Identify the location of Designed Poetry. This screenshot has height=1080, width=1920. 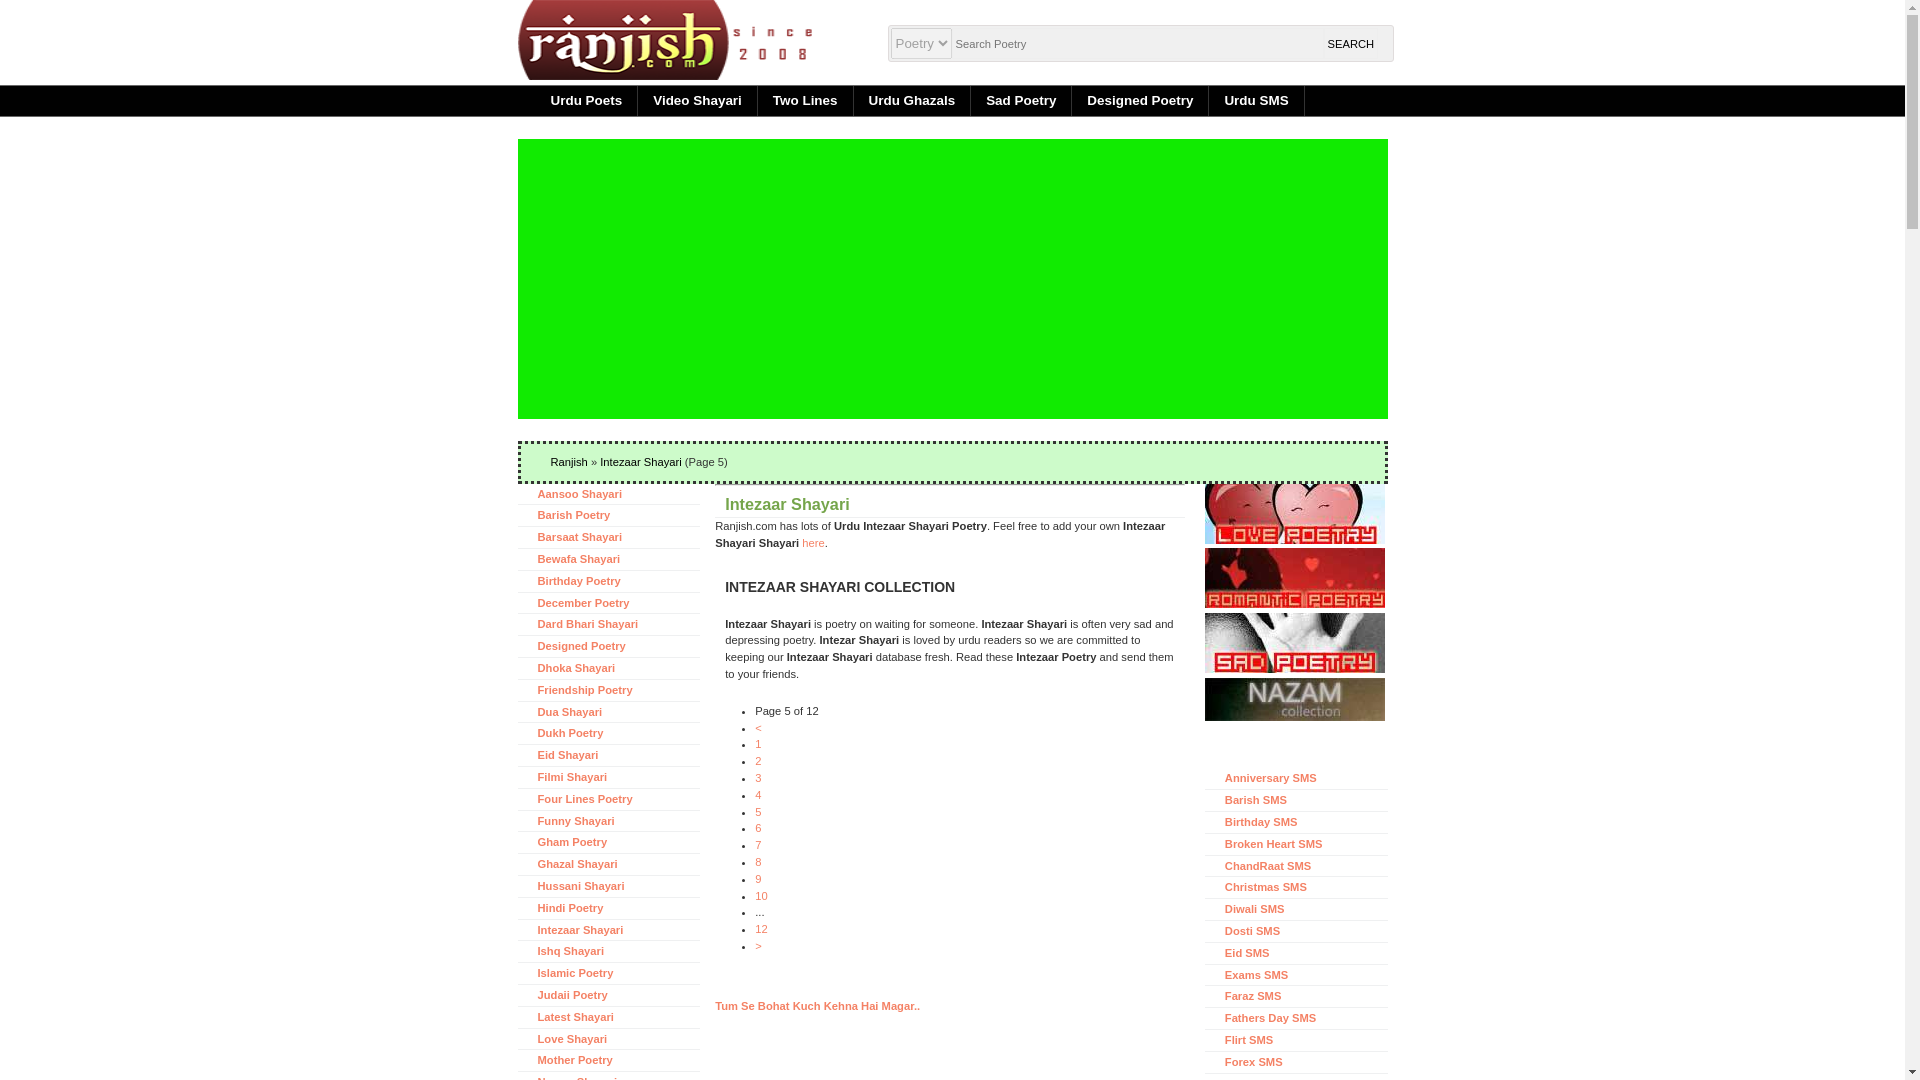
(581, 646).